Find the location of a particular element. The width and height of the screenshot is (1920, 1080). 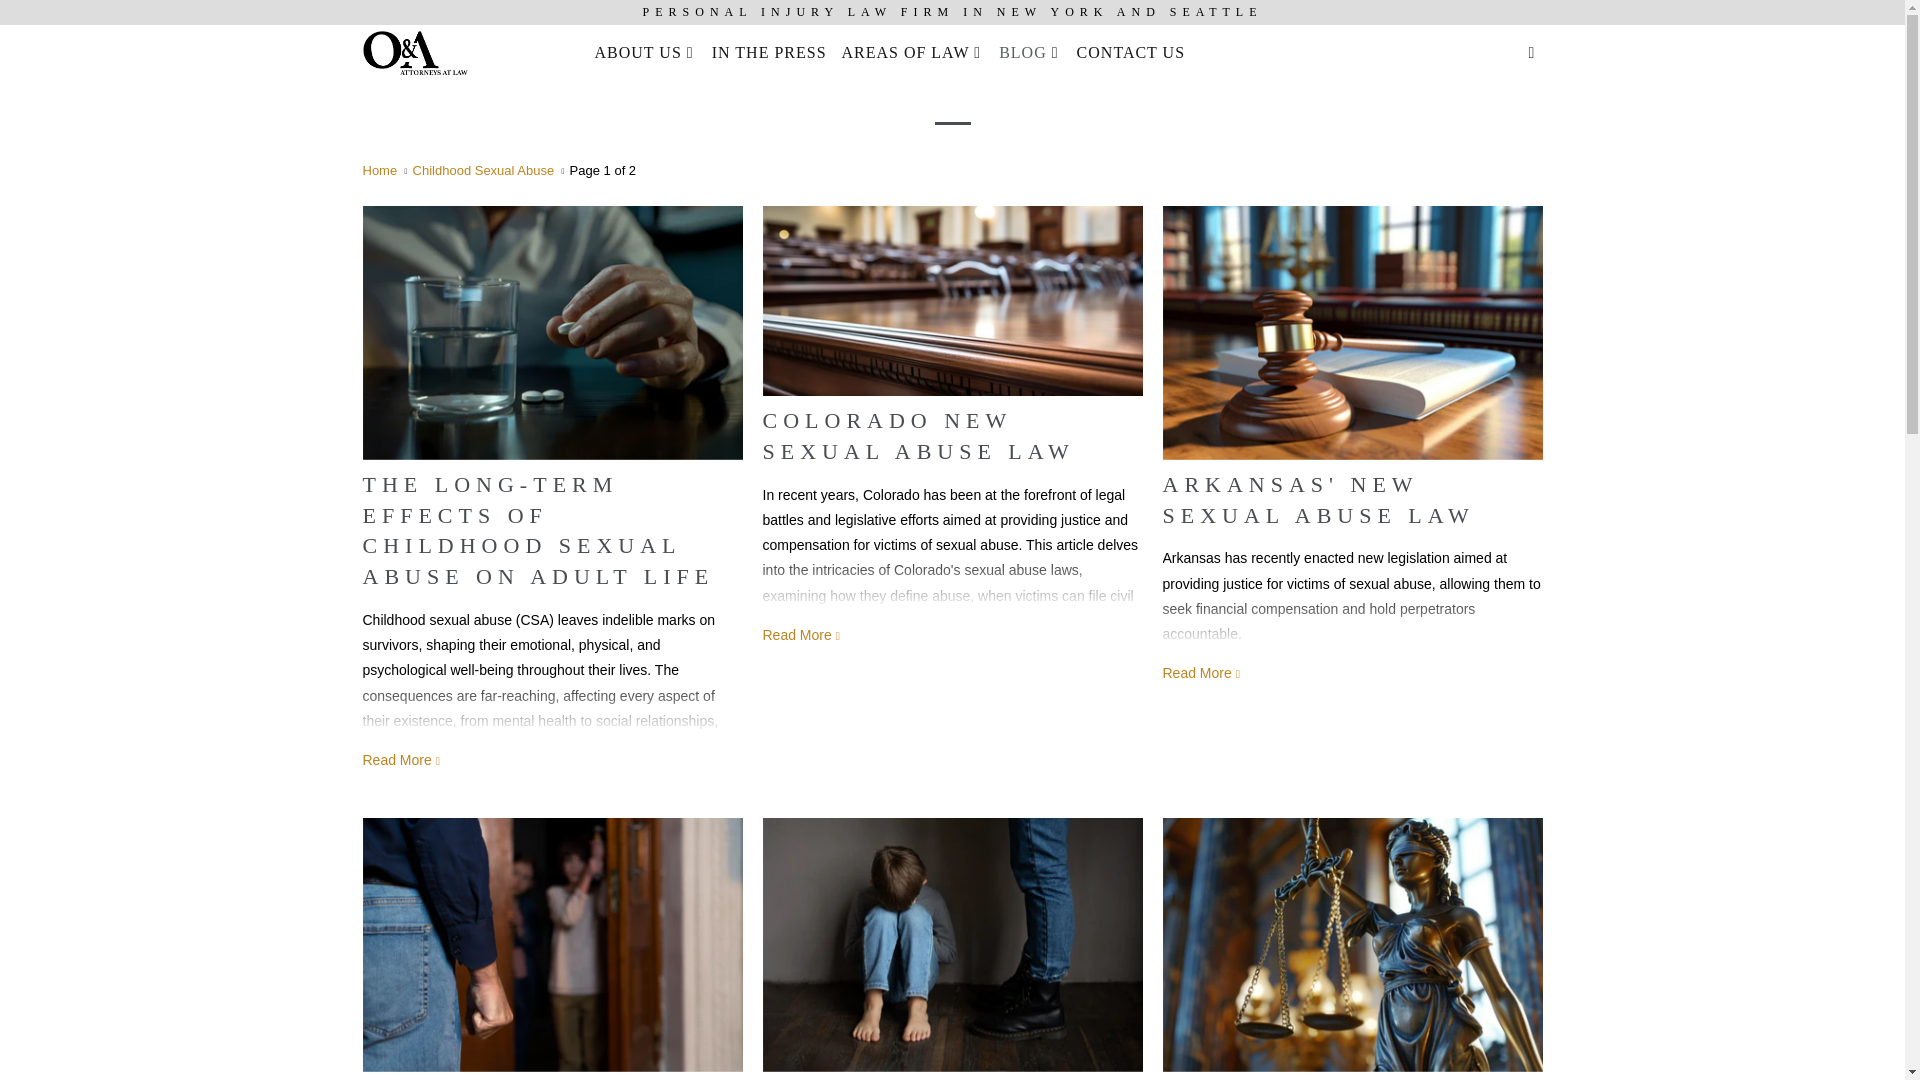

The Reality of Sexual Abusers is located at coordinates (552, 944).